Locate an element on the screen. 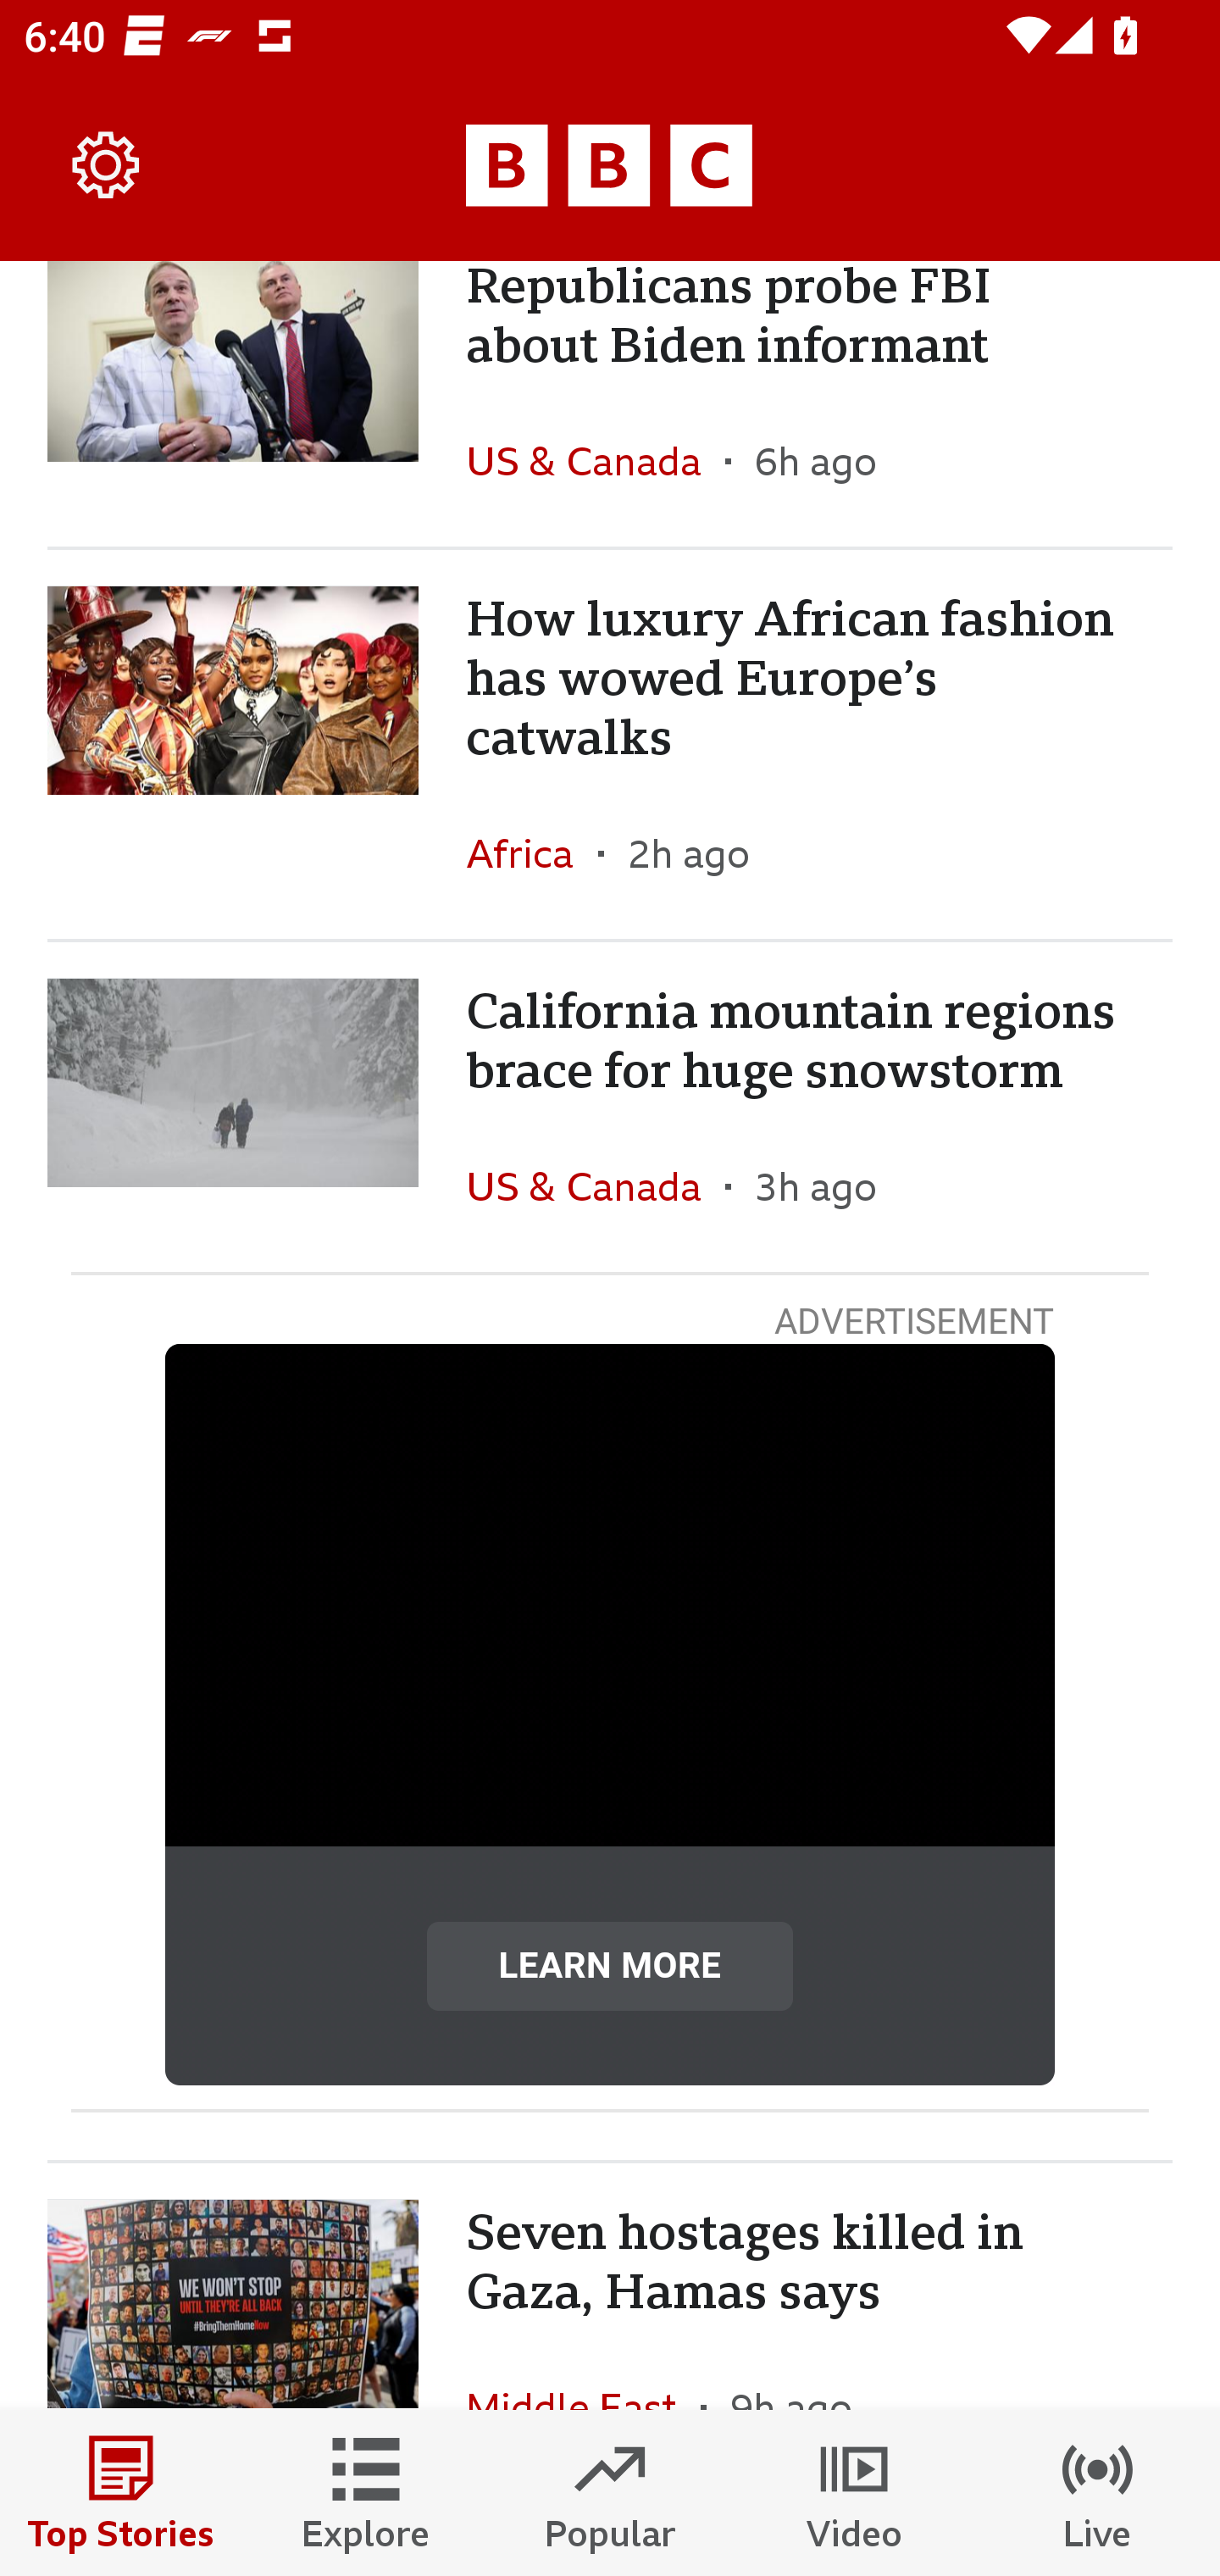  US & Canada In the section US & Canada is located at coordinates (595, 1186).